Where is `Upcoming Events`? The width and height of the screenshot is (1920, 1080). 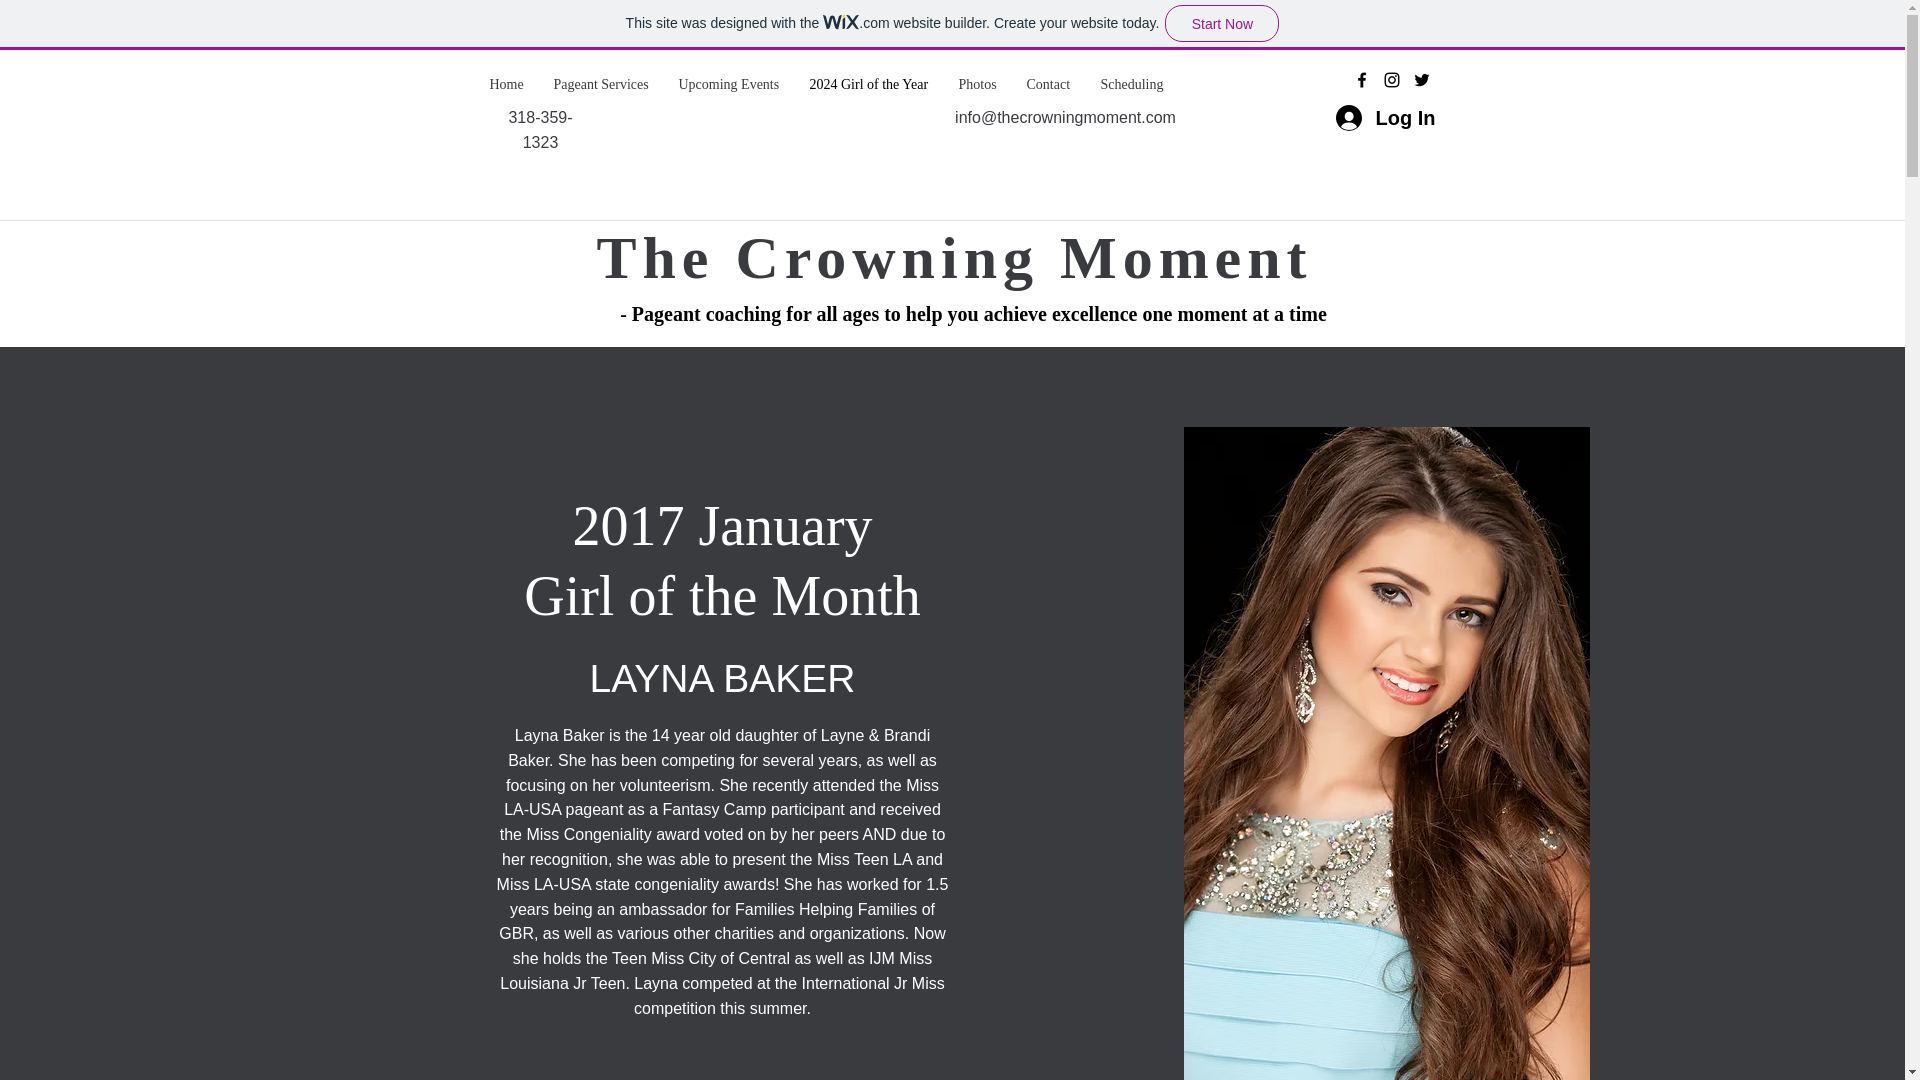
Upcoming Events is located at coordinates (729, 85).